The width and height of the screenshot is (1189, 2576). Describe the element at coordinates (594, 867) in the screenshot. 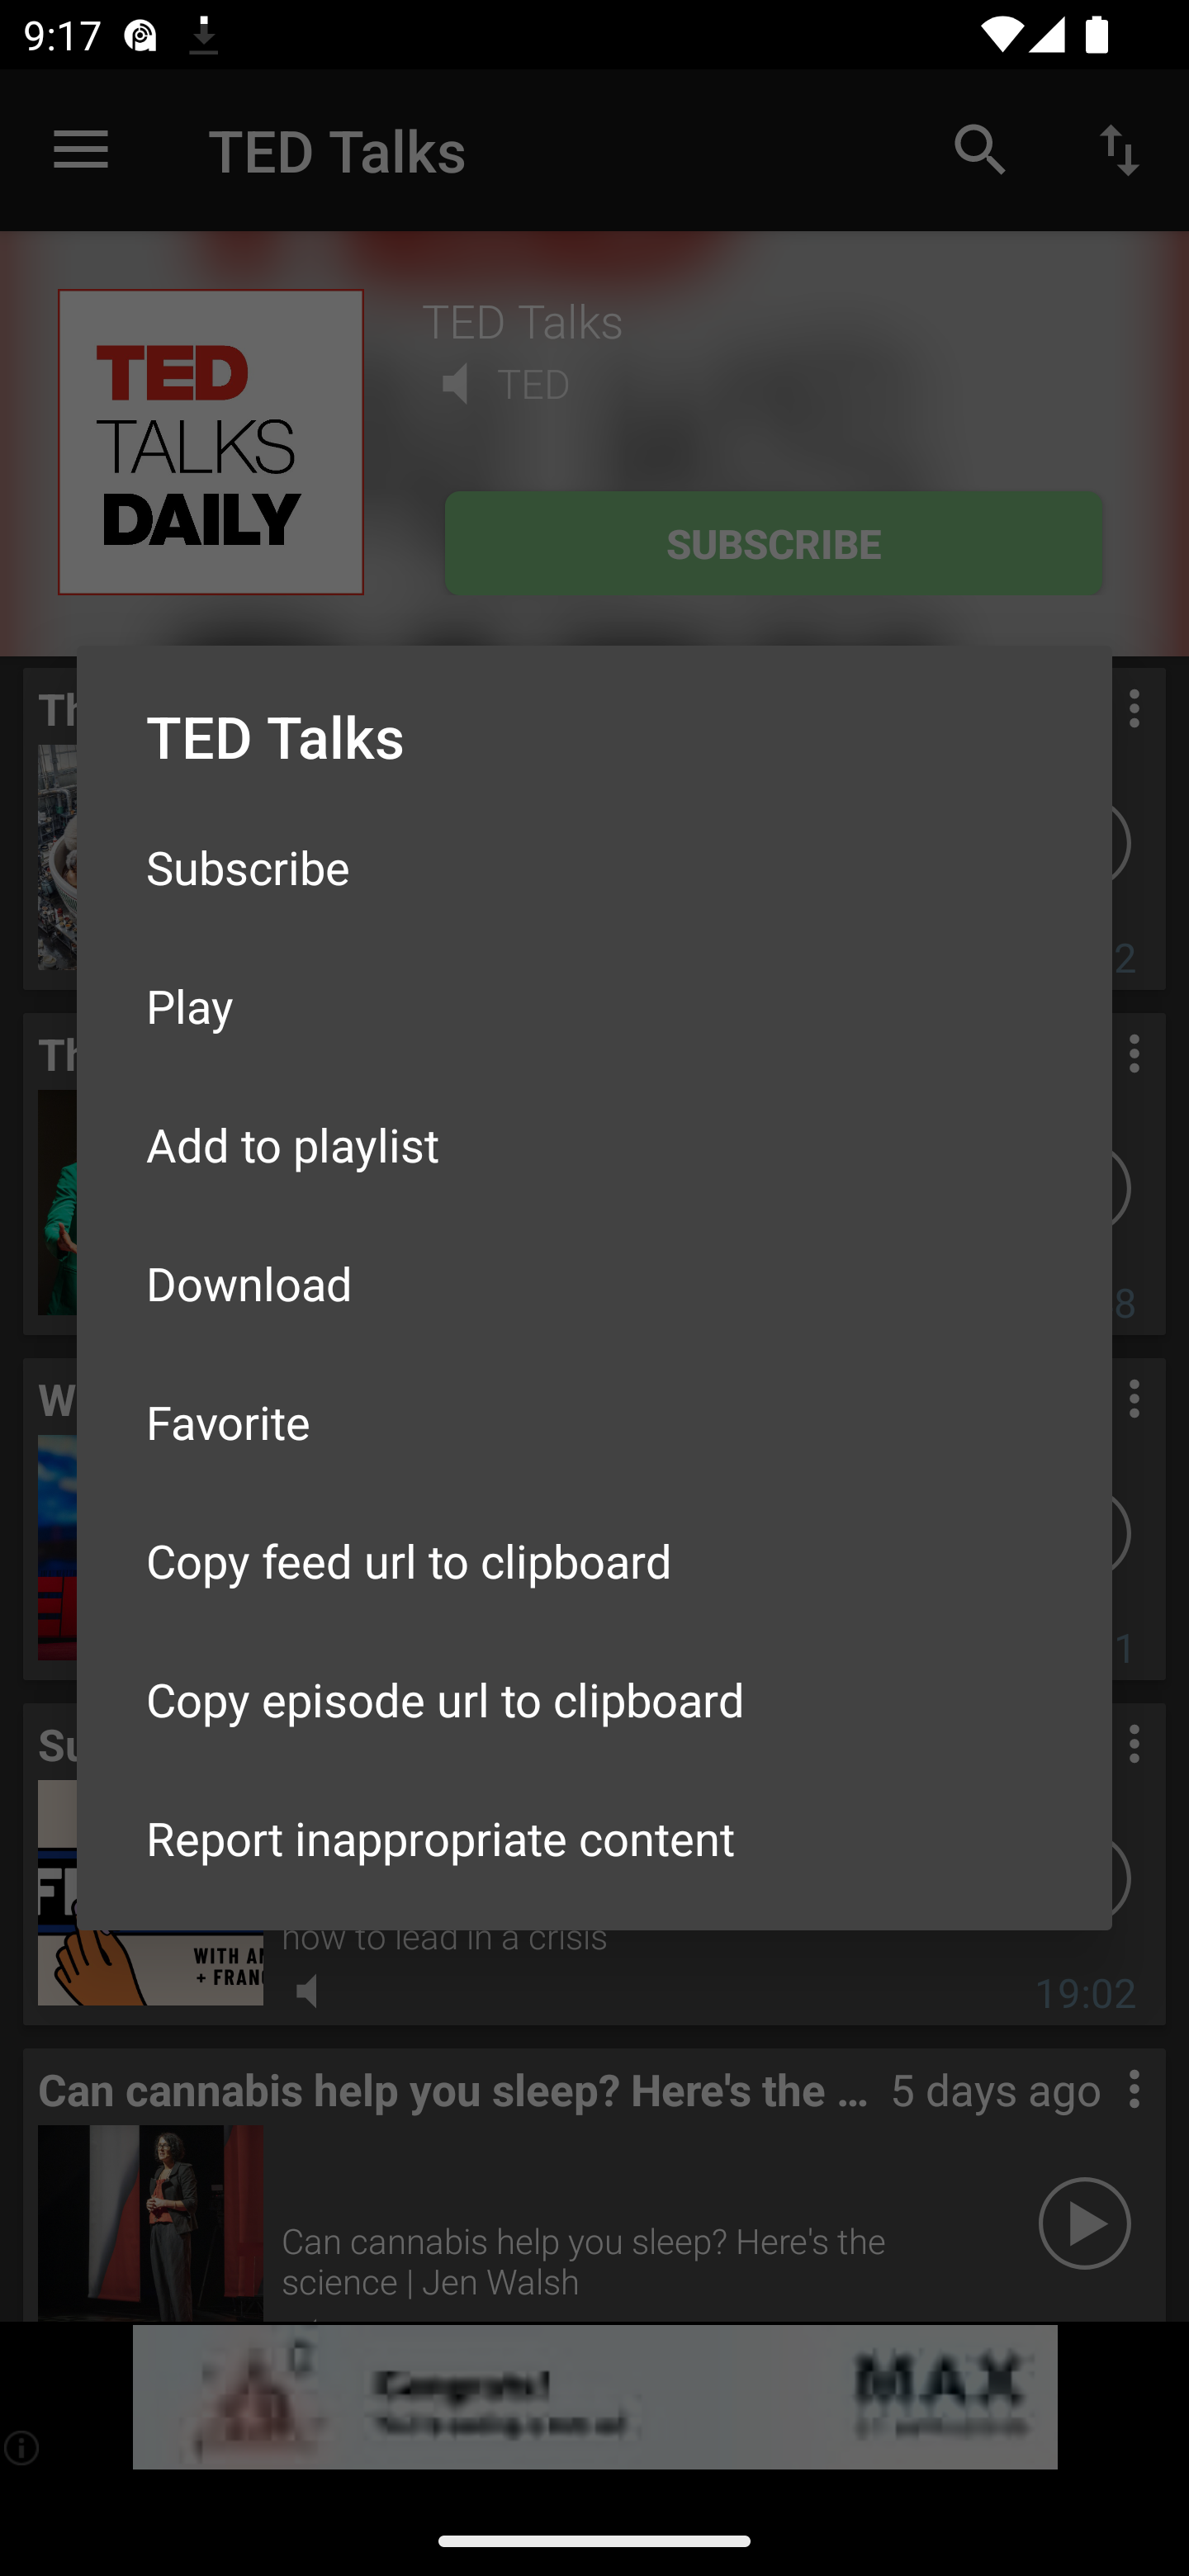

I see `Subscribe` at that location.